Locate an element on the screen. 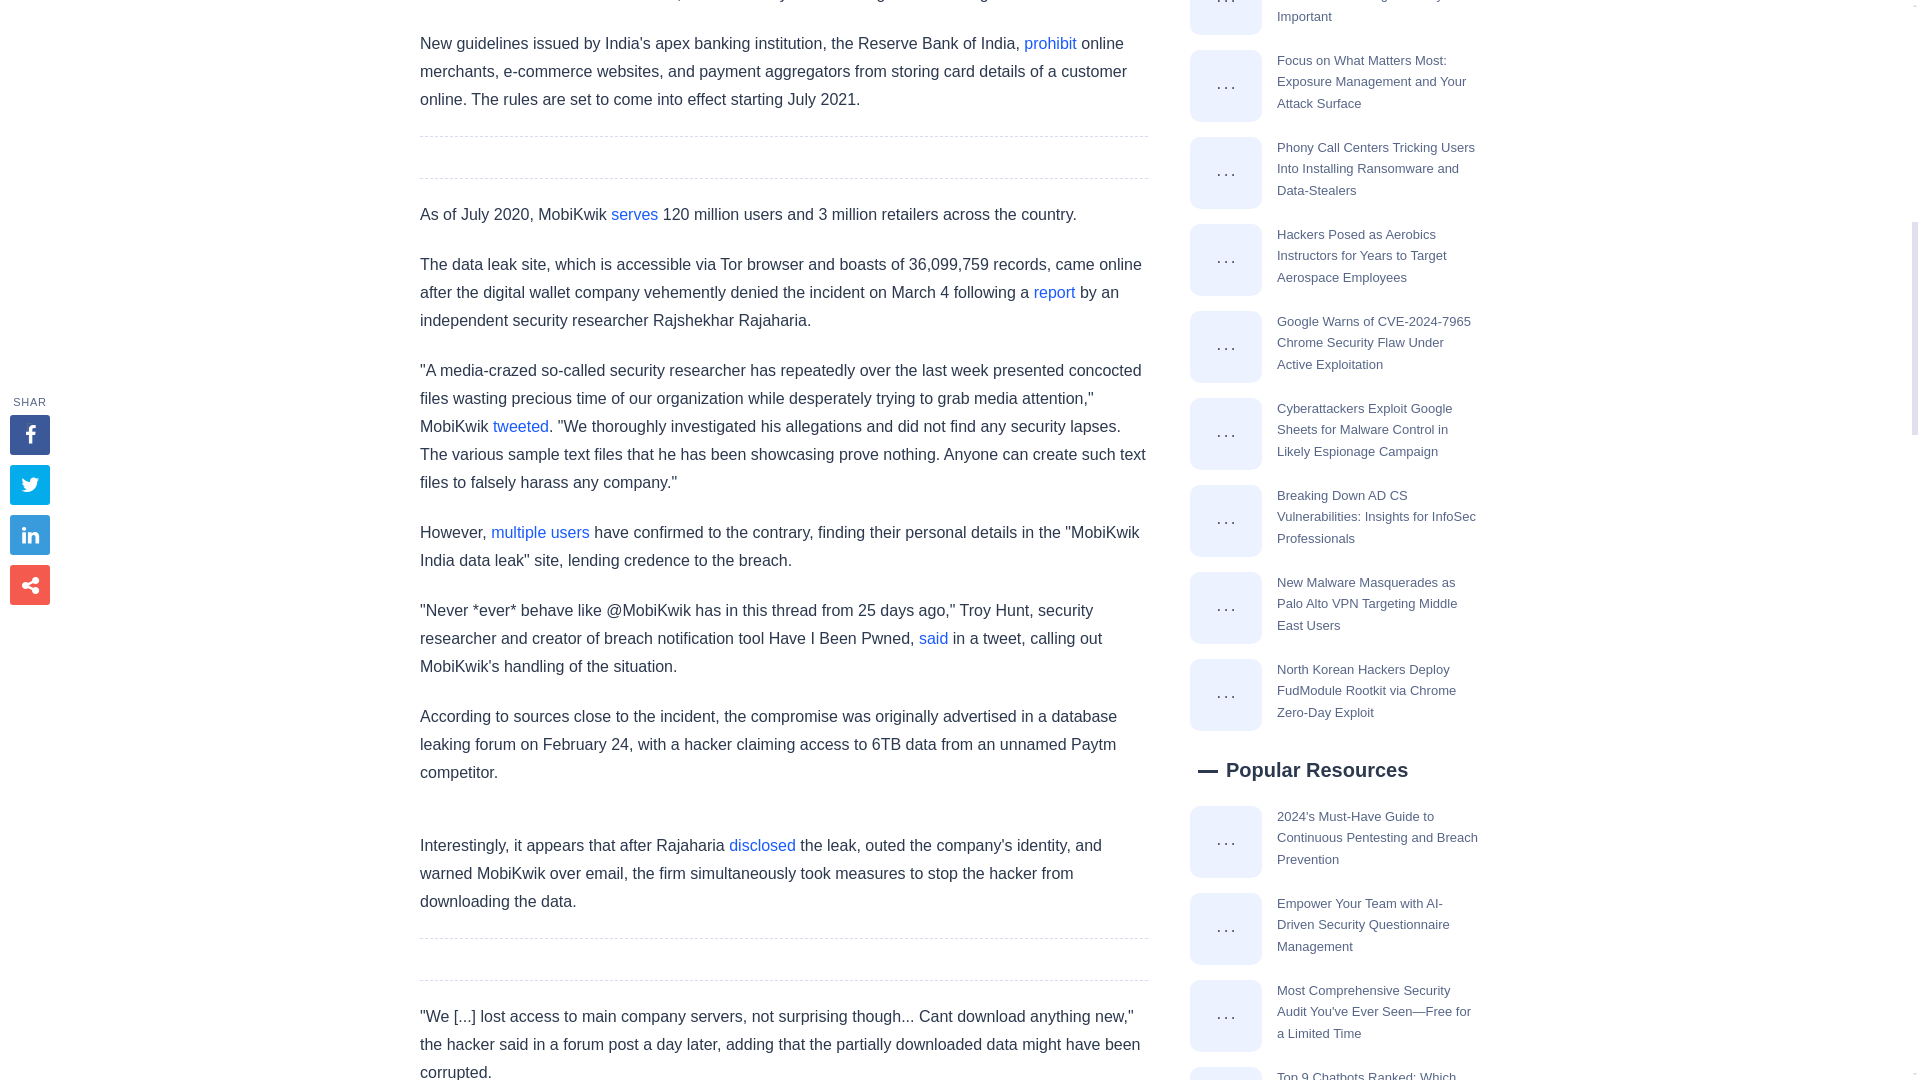 The width and height of the screenshot is (1920, 1080). serves is located at coordinates (634, 214).